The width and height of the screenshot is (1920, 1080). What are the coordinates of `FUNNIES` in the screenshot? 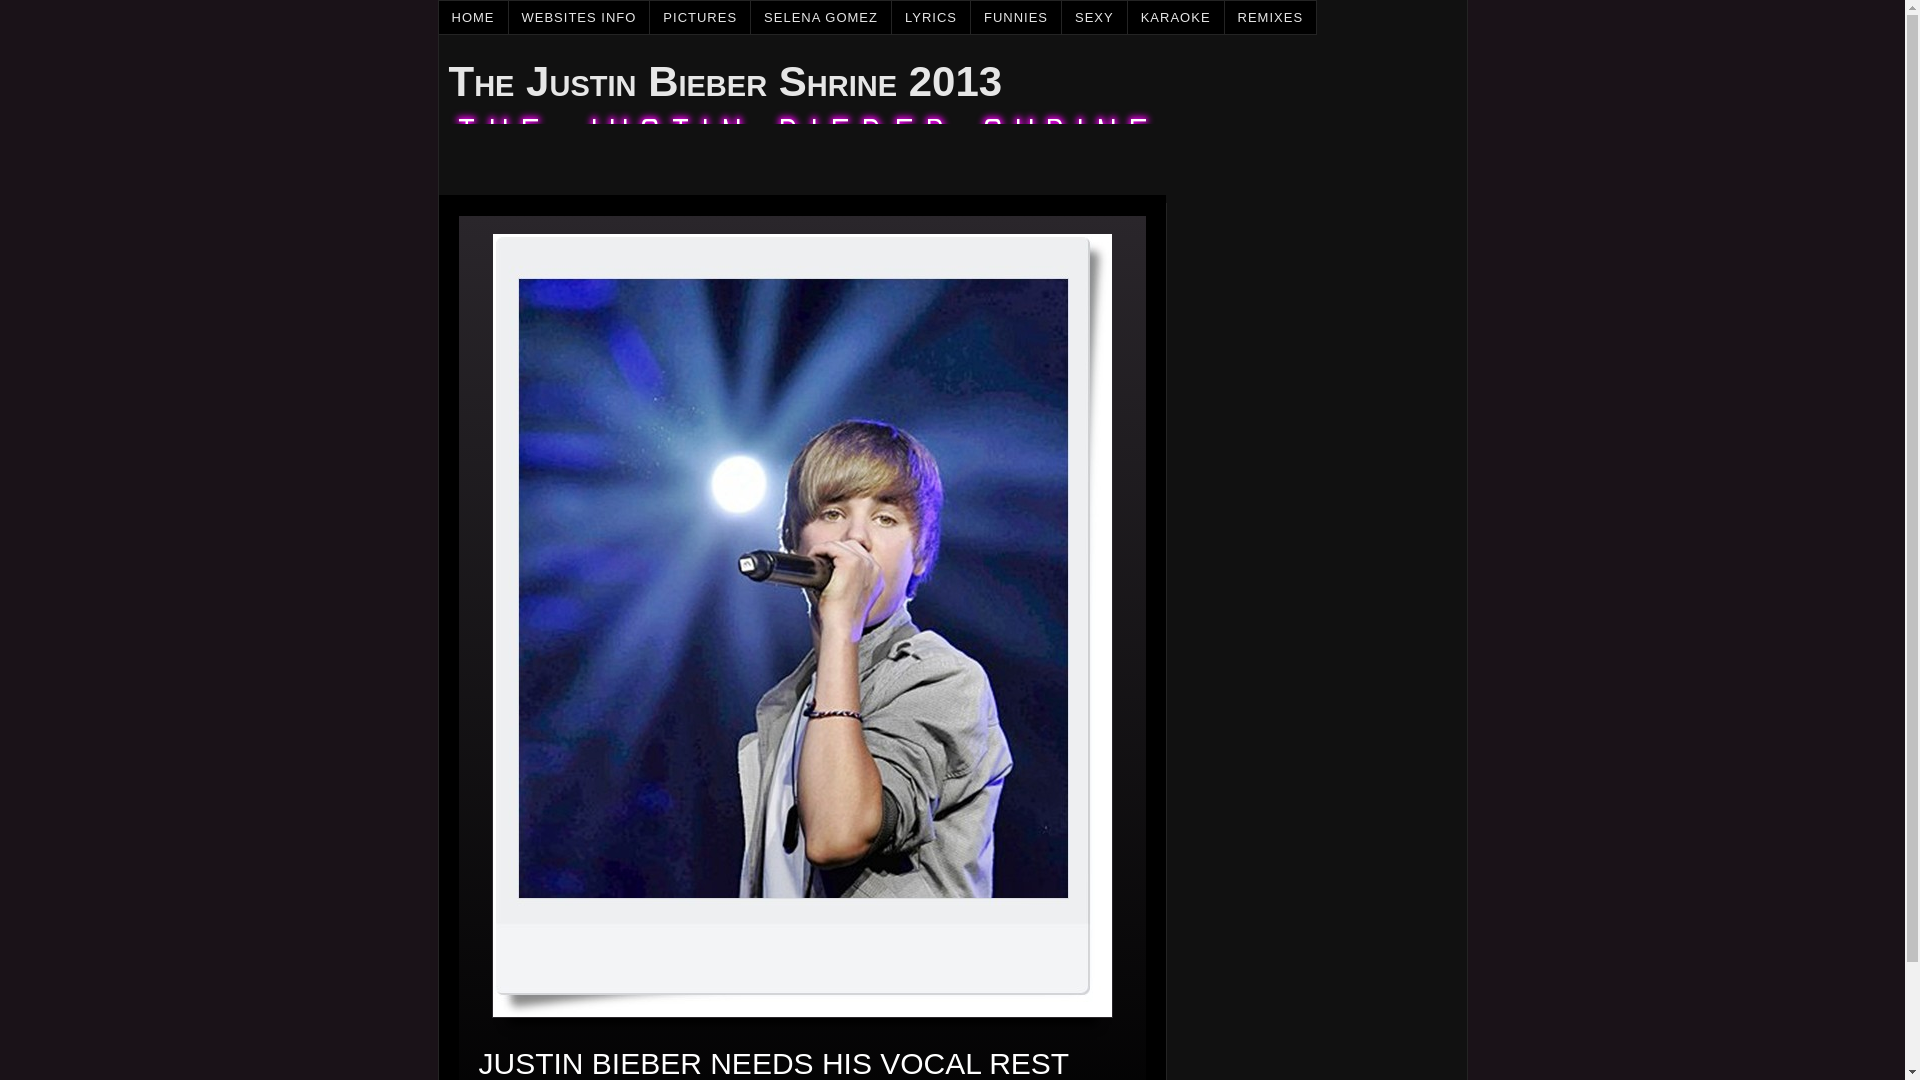 It's located at (1016, 17).